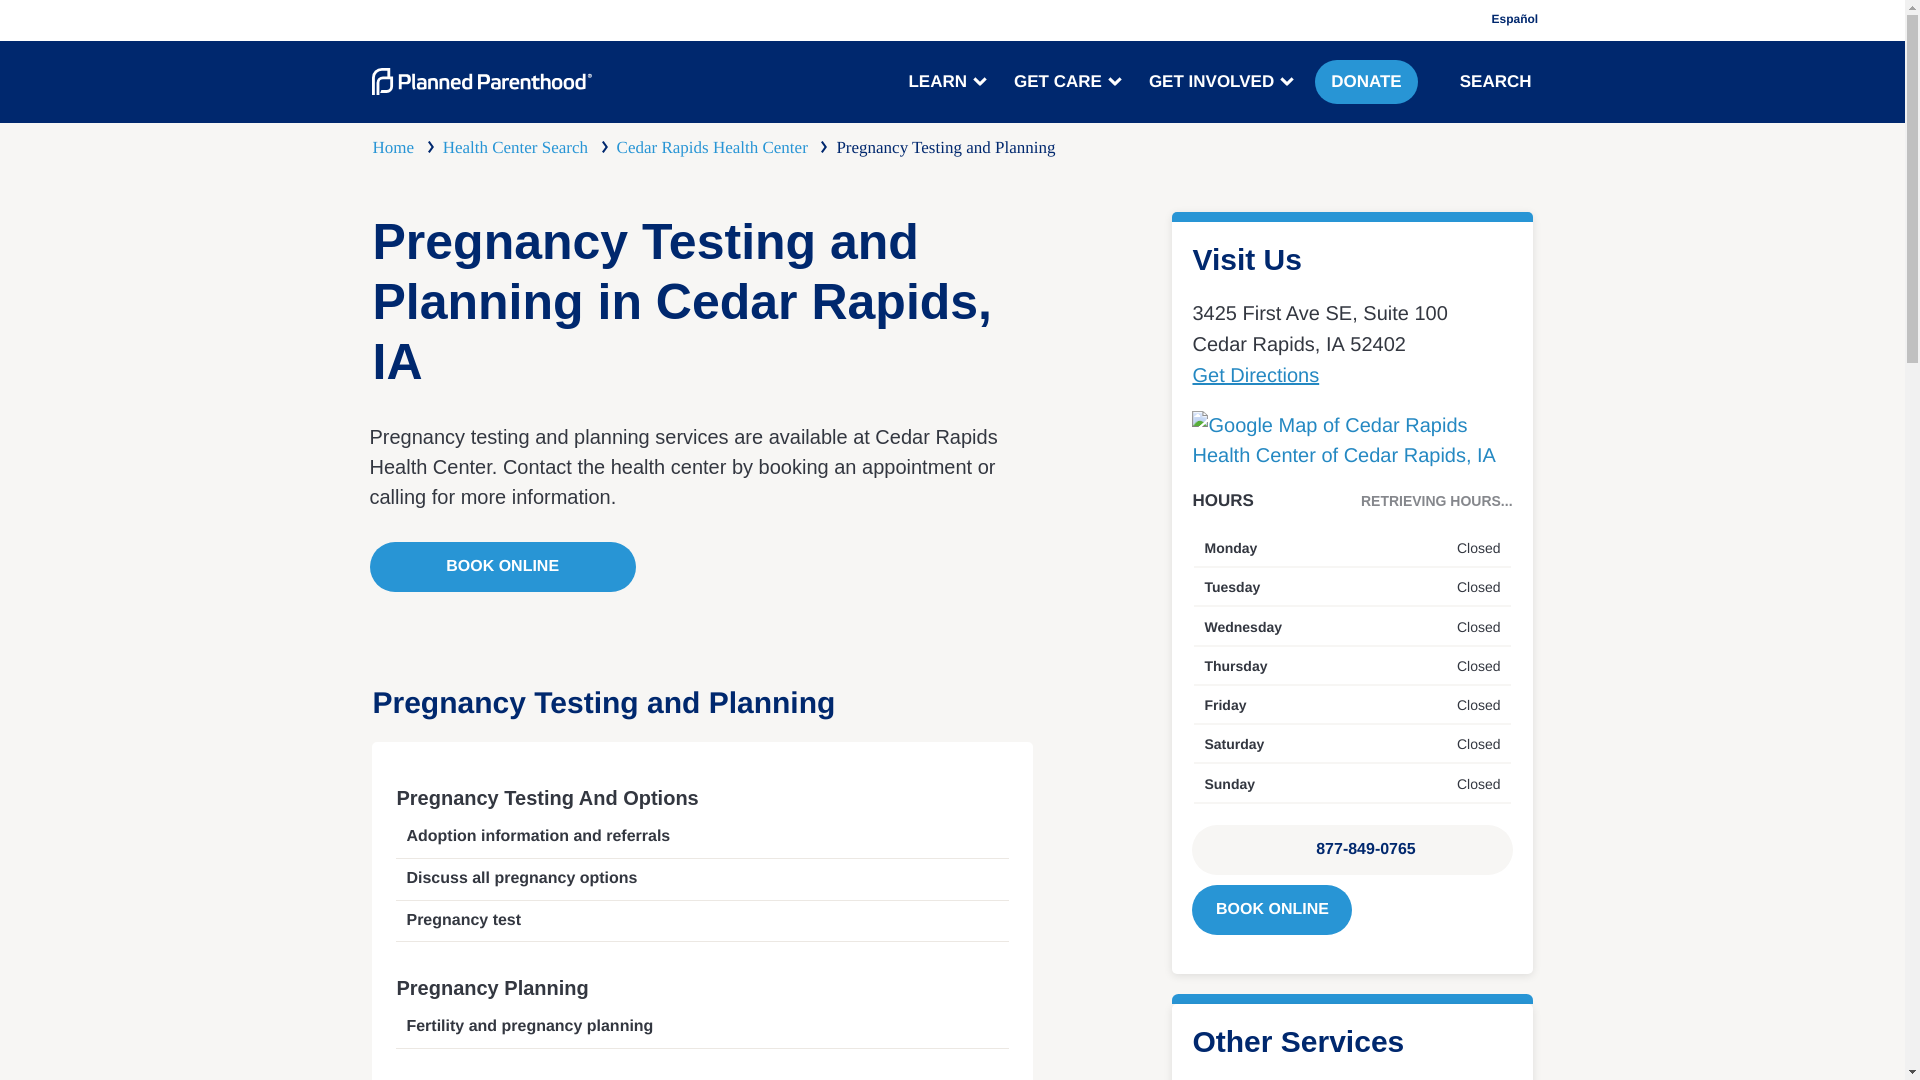 The image size is (1920, 1080). What do you see at coordinates (482, 82) in the screenshot?
I see `Back to home` at bounding box center [482, 82].